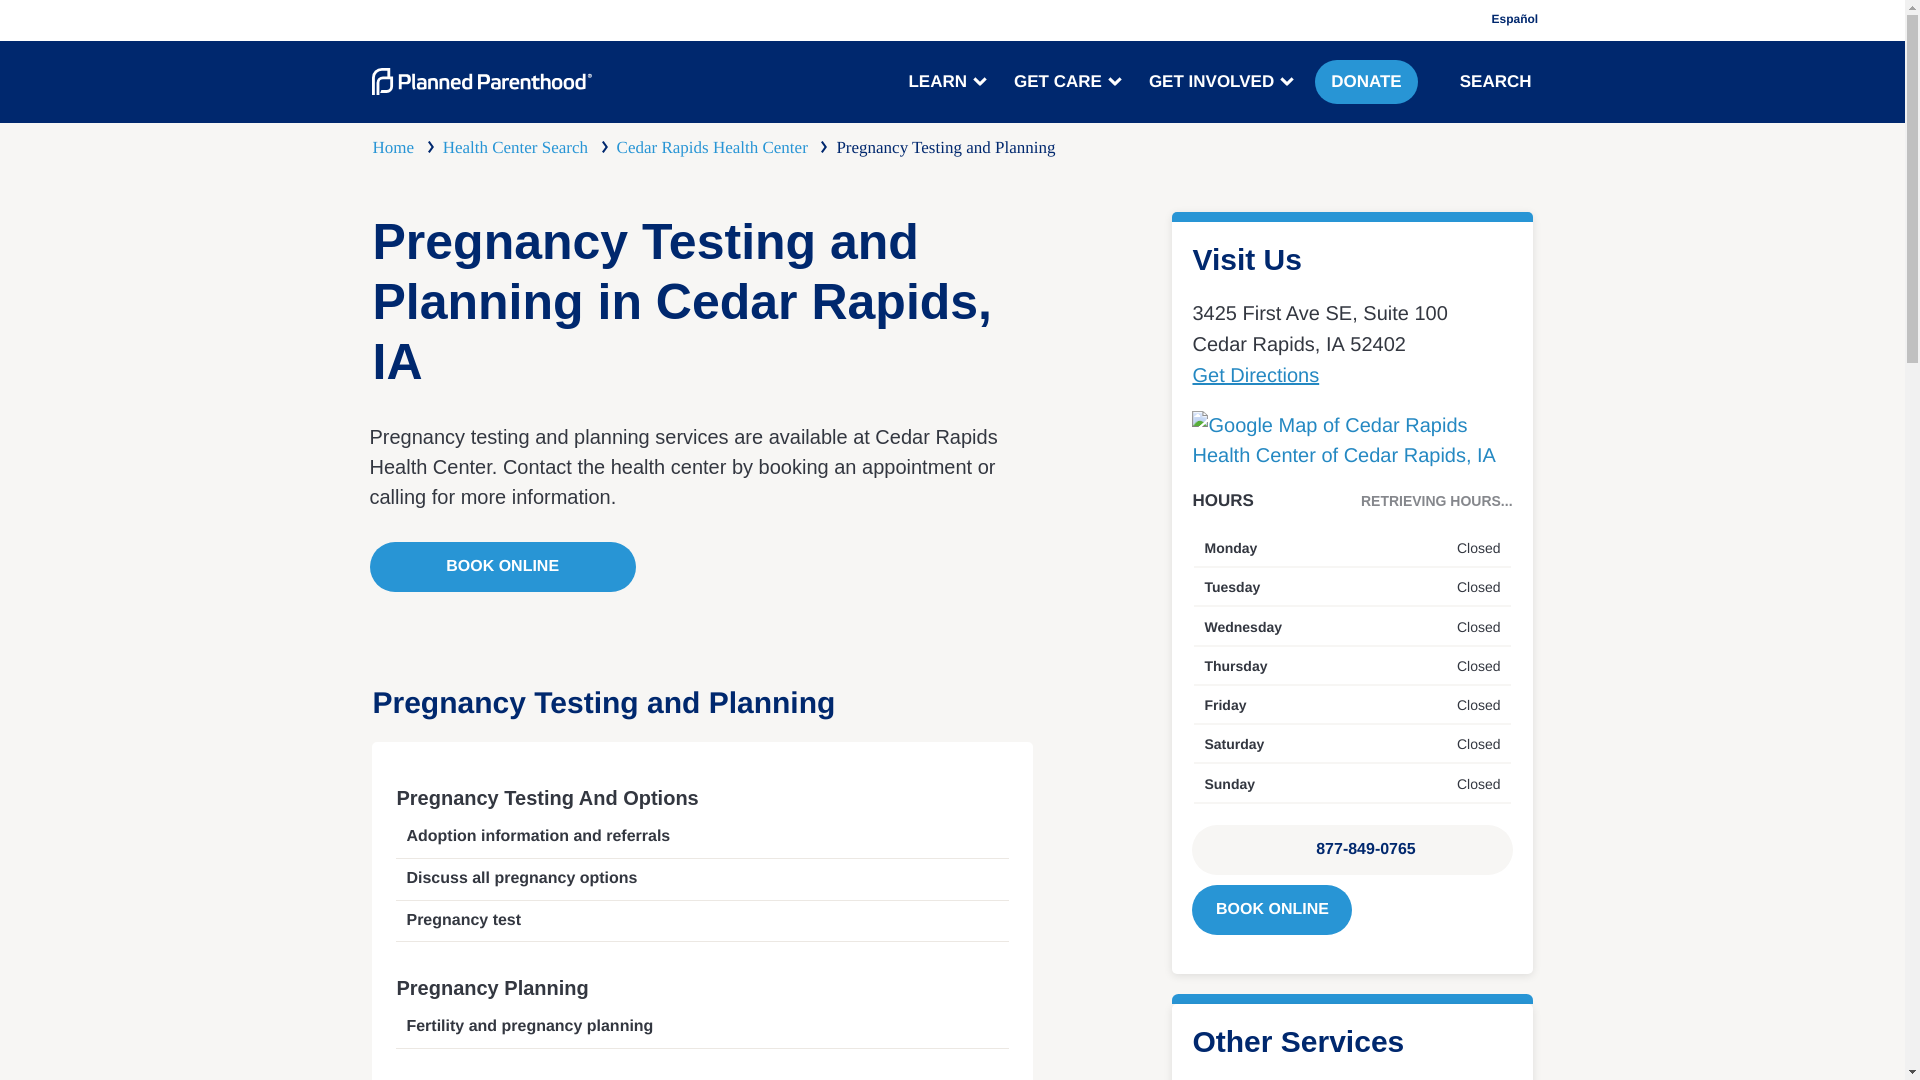 The image size is (1920, 1080). What do you see at coordinates (482, 82) in the screenshot?
I see `Back to home` at bounding box center [482, 82].